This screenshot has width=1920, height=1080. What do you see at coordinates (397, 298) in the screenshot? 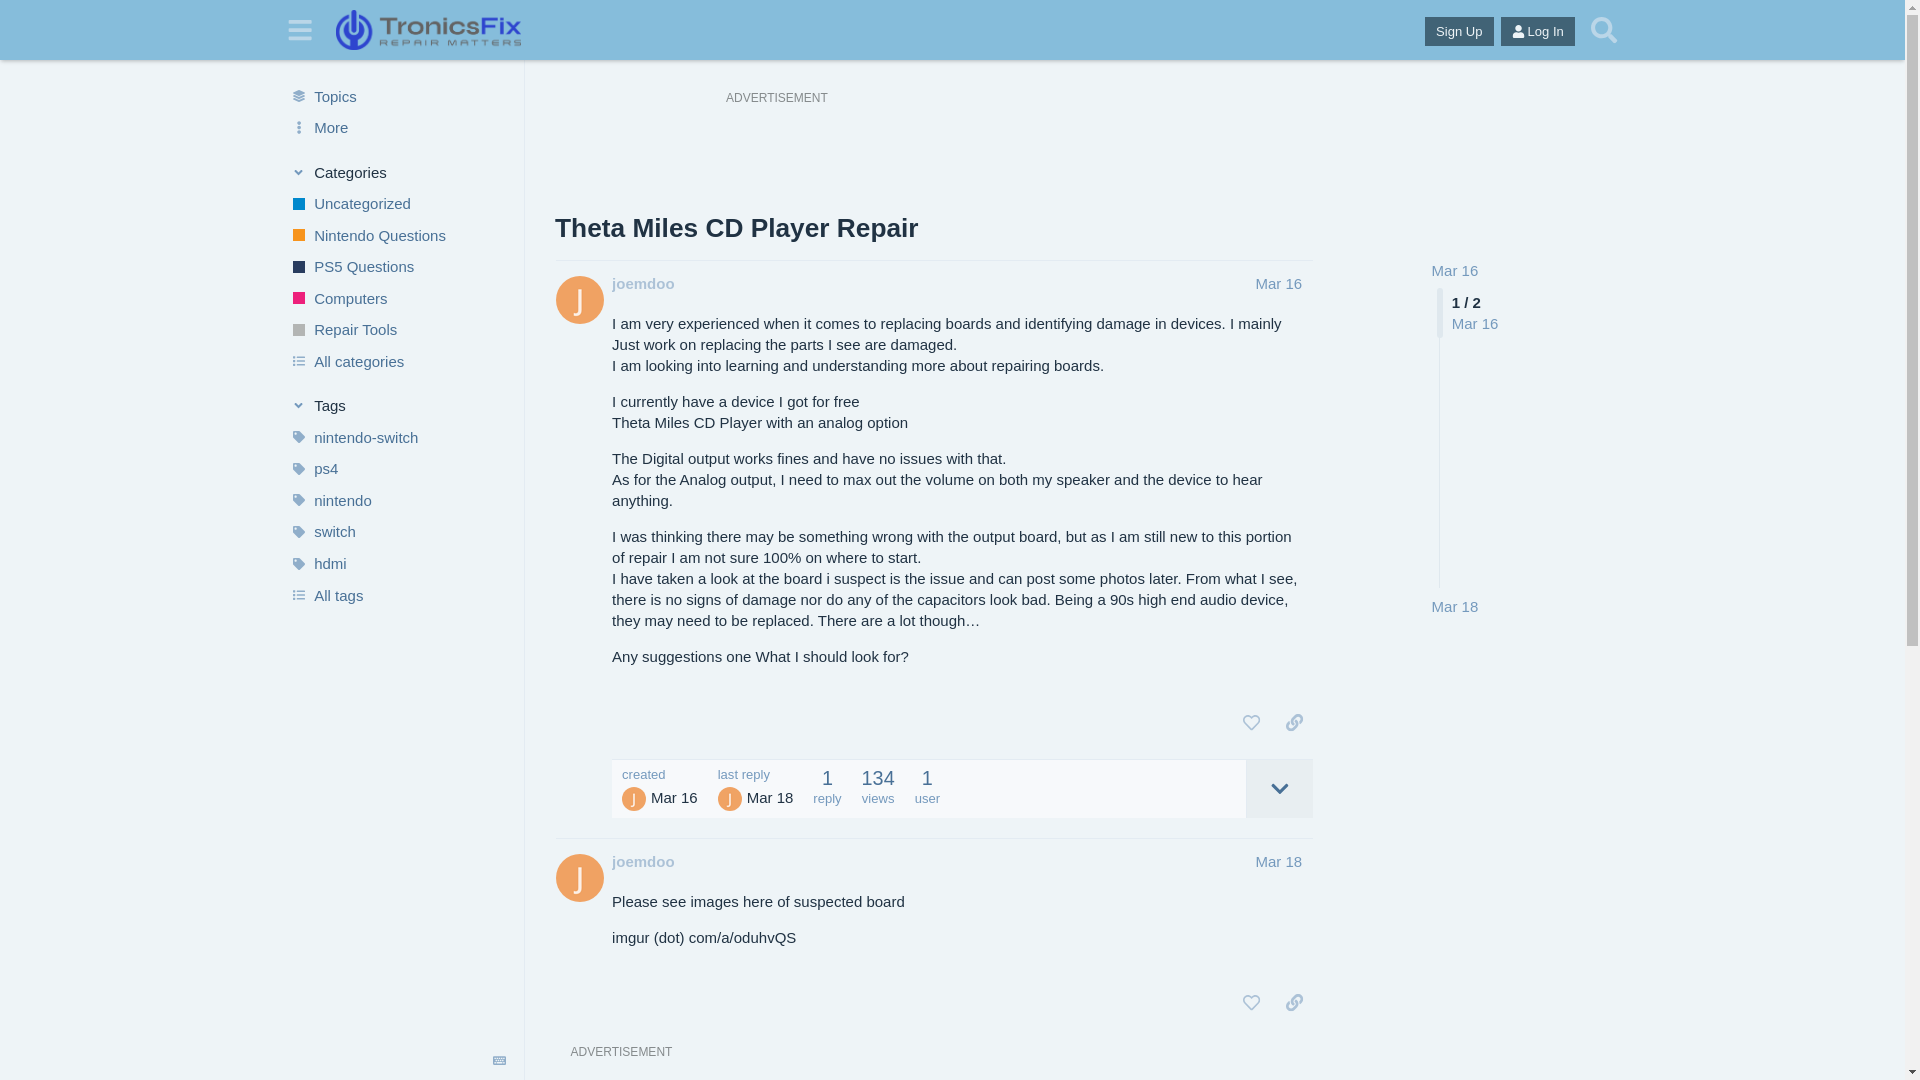
I see `Computers` at bounding box center [397, 298].